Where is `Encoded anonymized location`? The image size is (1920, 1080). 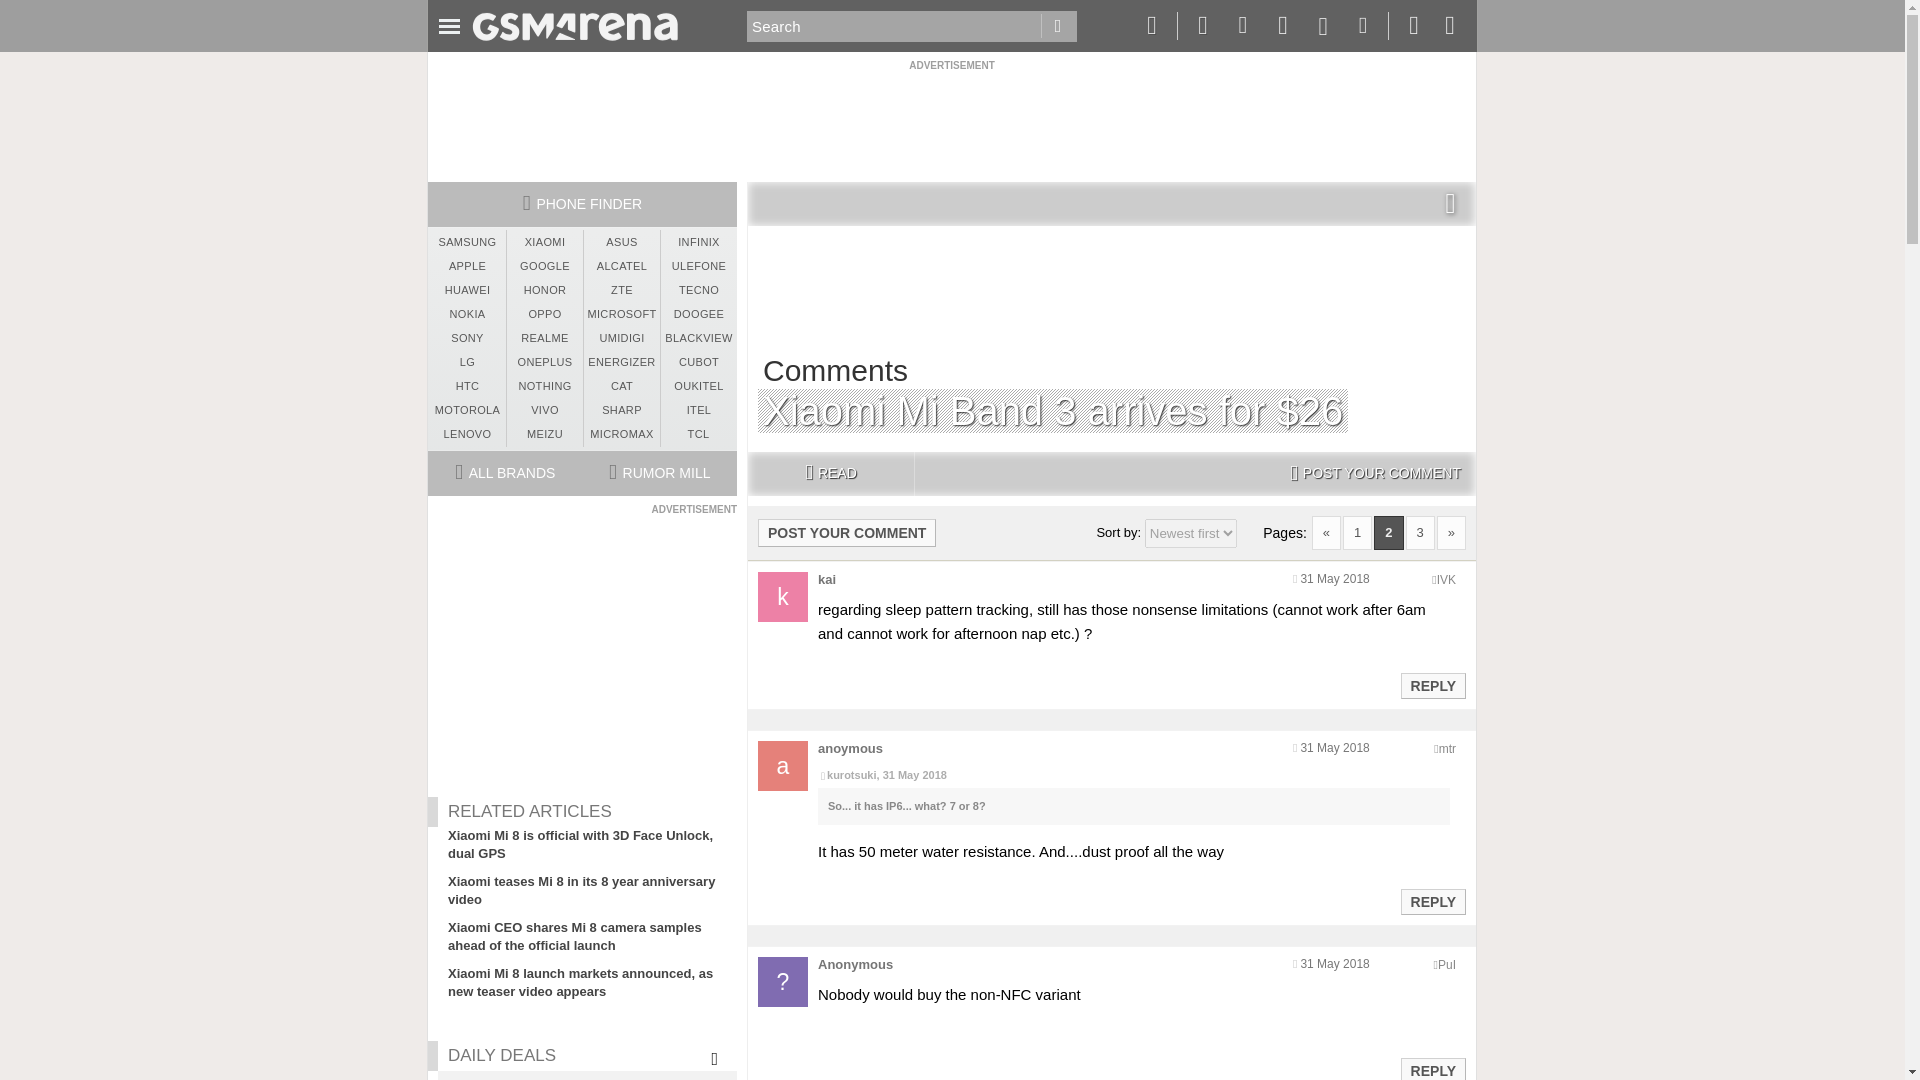 Encoded anonymized location is located at coordinates (1446, 748).